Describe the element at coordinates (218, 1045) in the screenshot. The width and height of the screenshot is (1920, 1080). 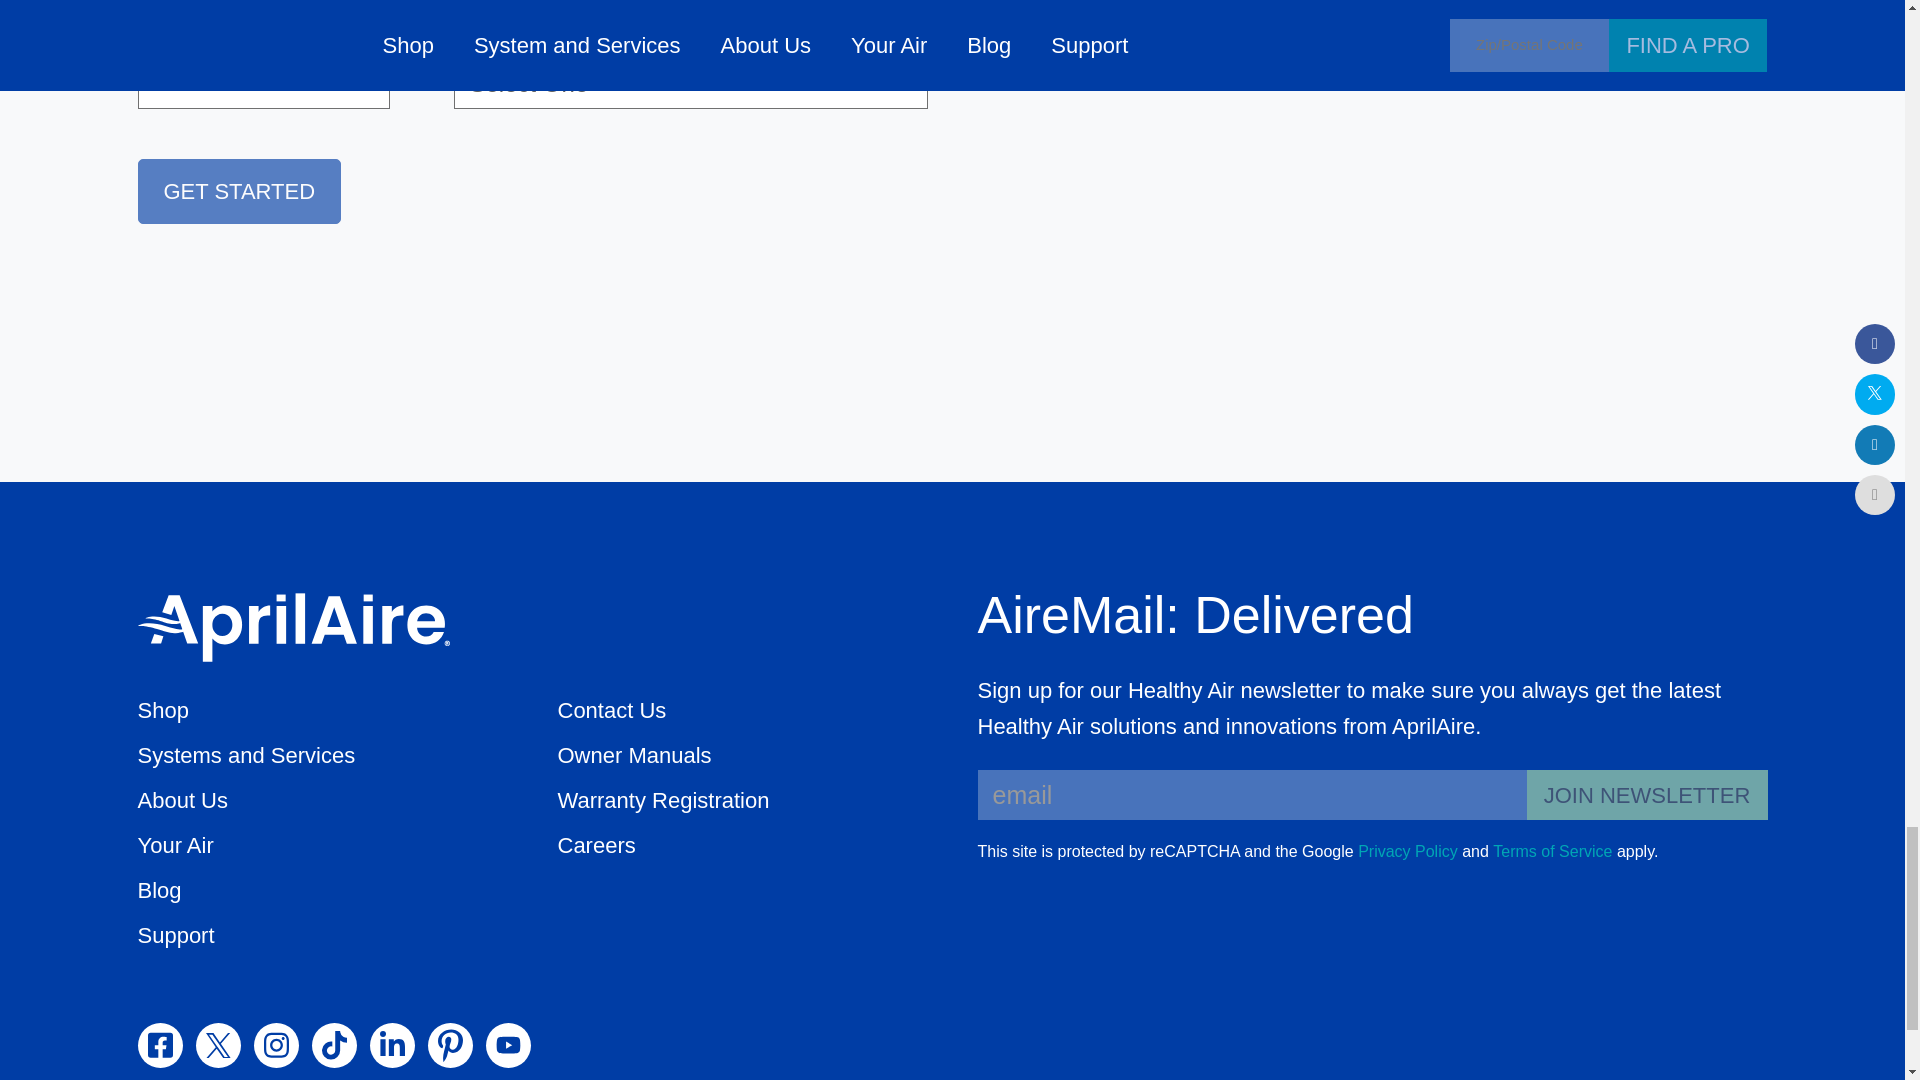
I see `opens in a new window` at that location.